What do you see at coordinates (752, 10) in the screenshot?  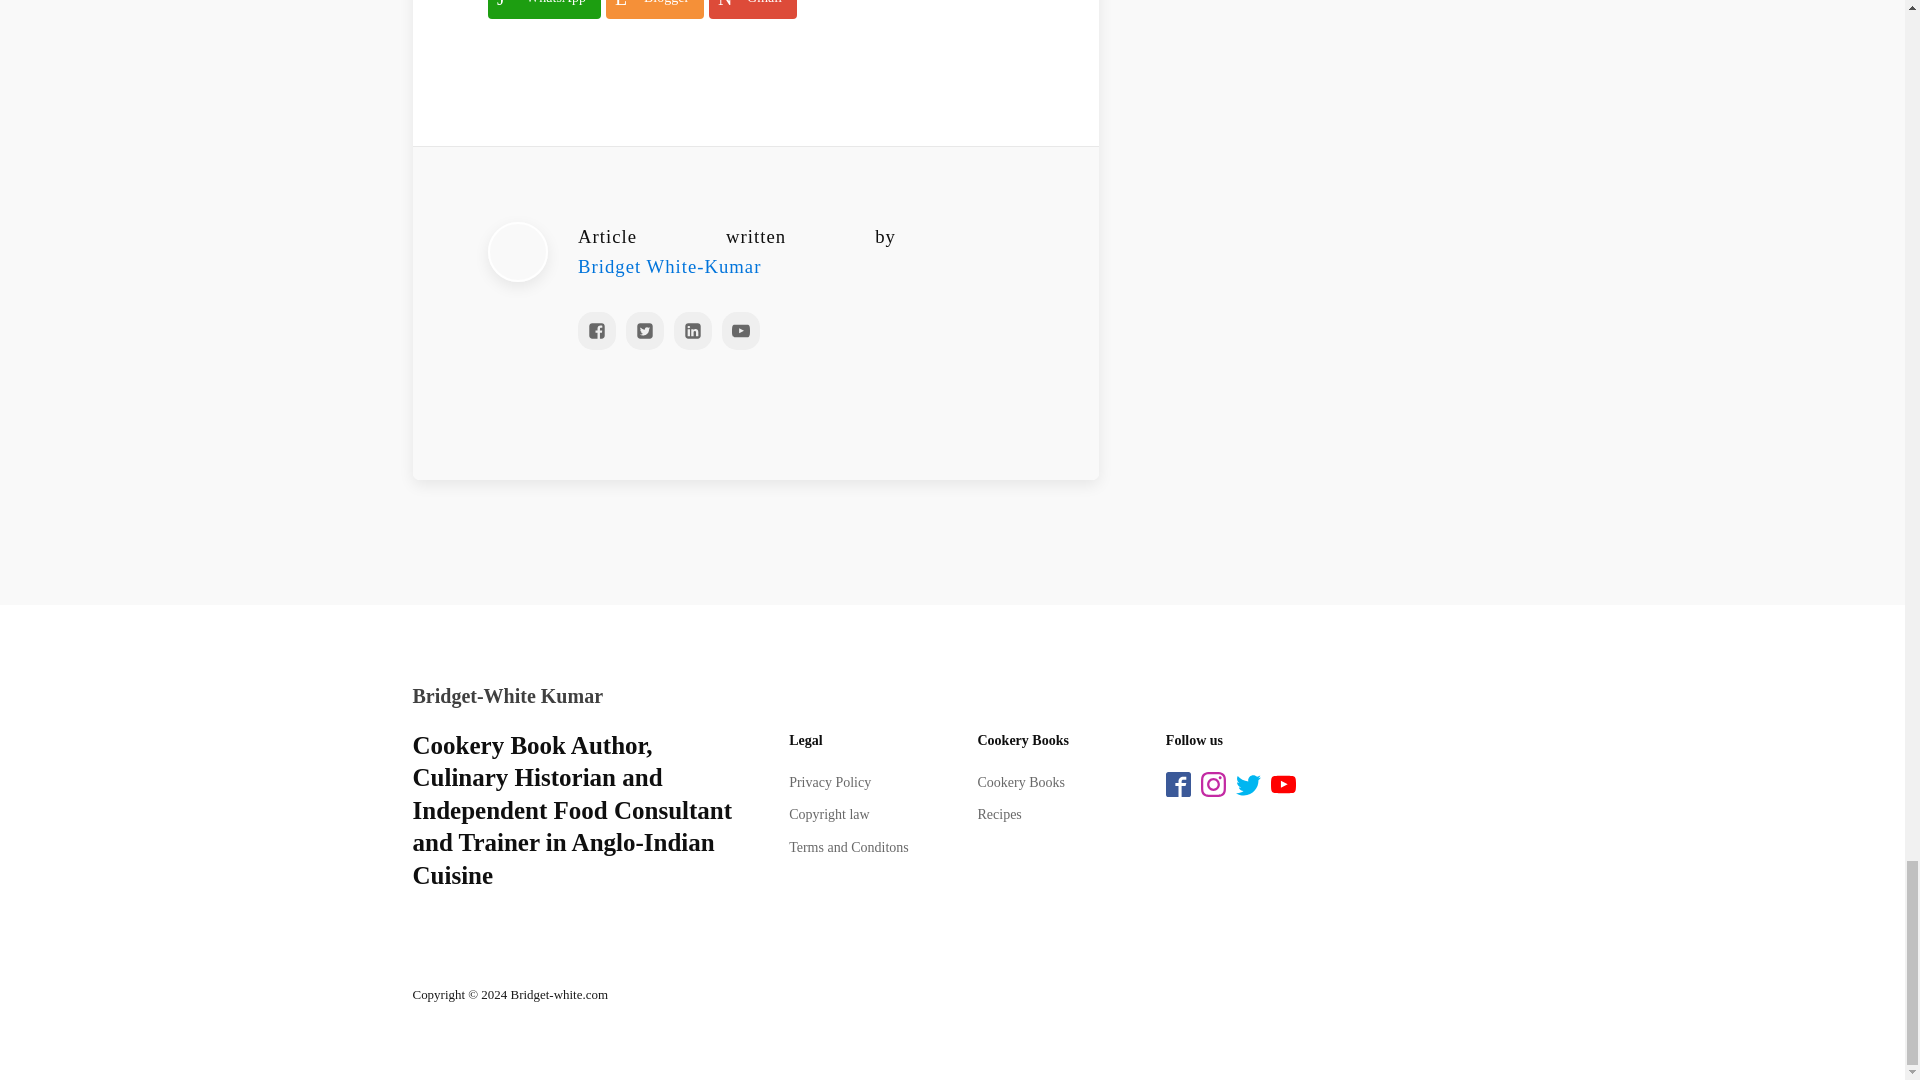 I see `Share on Gmail` at bounding box center [752, 10].